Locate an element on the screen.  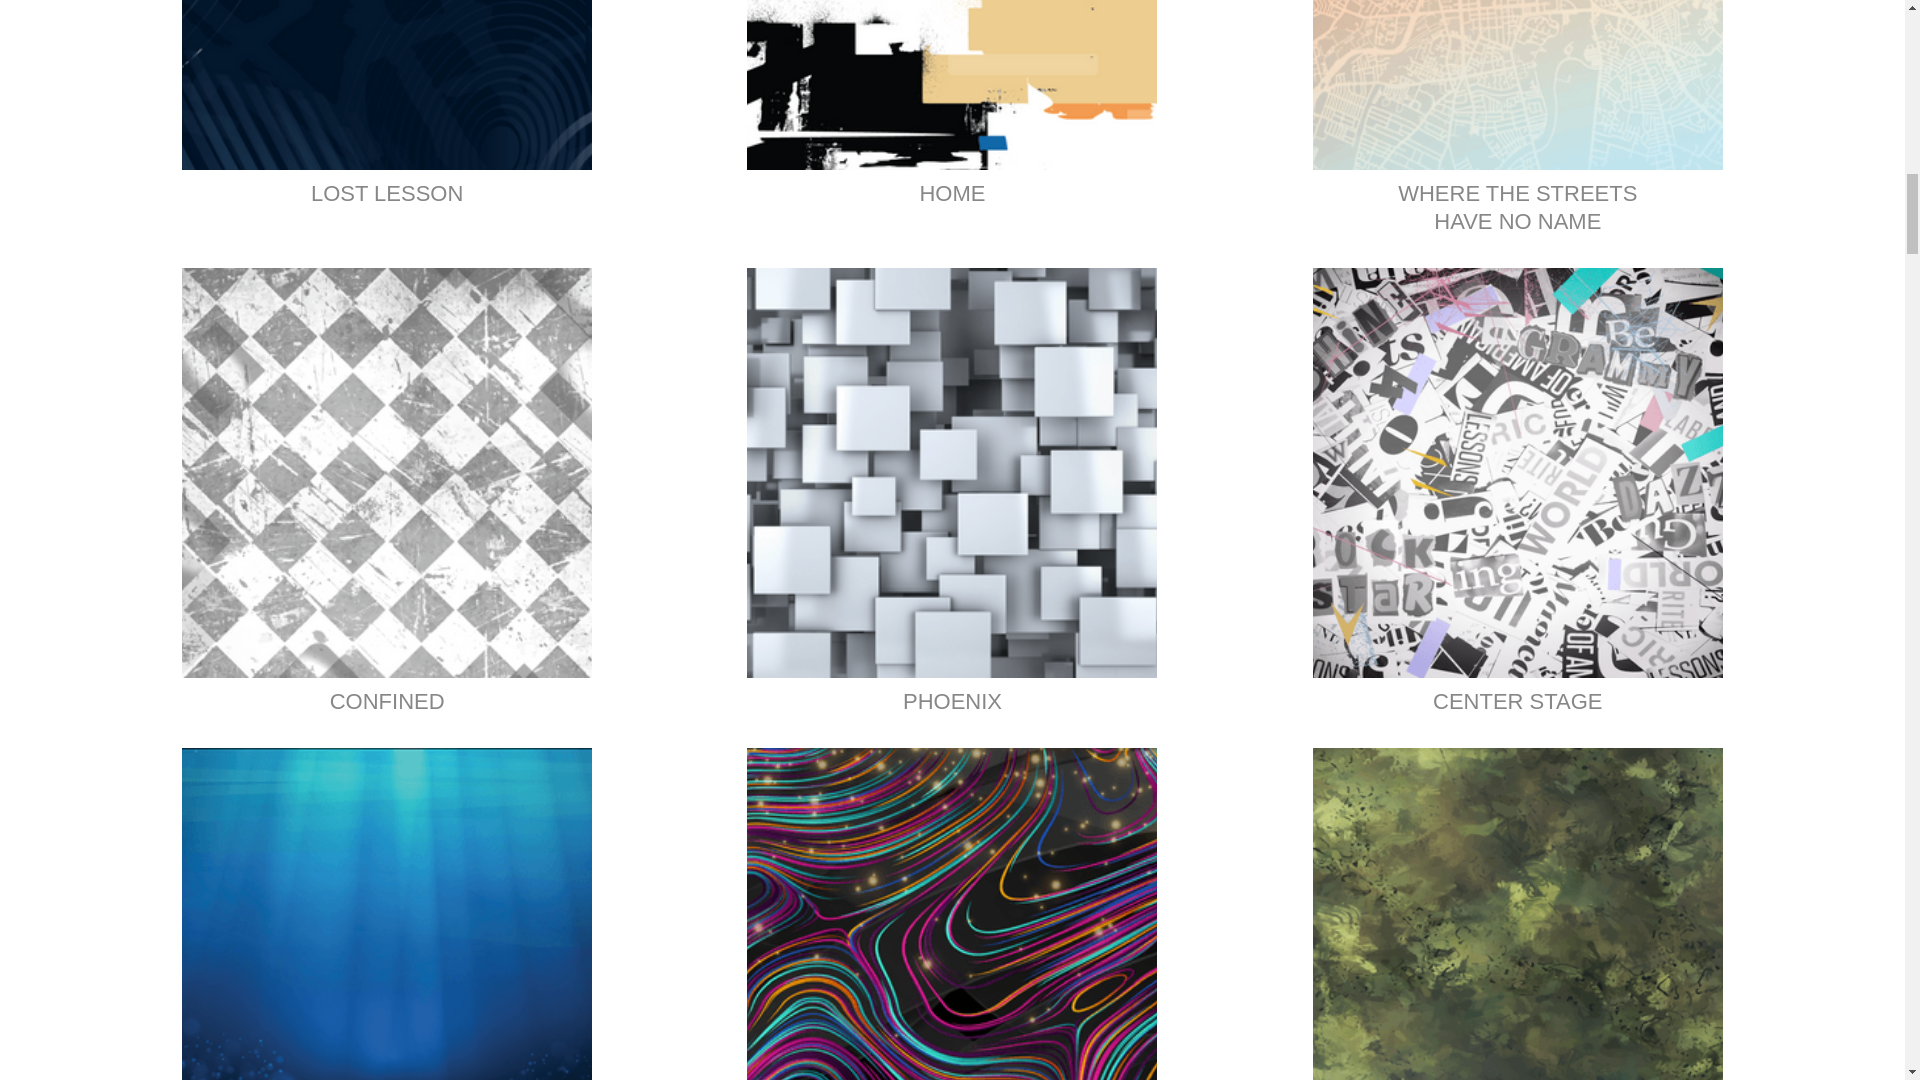
WHERE THE STREETS HAVE NO NAME is located at coordinates (1518, 126).